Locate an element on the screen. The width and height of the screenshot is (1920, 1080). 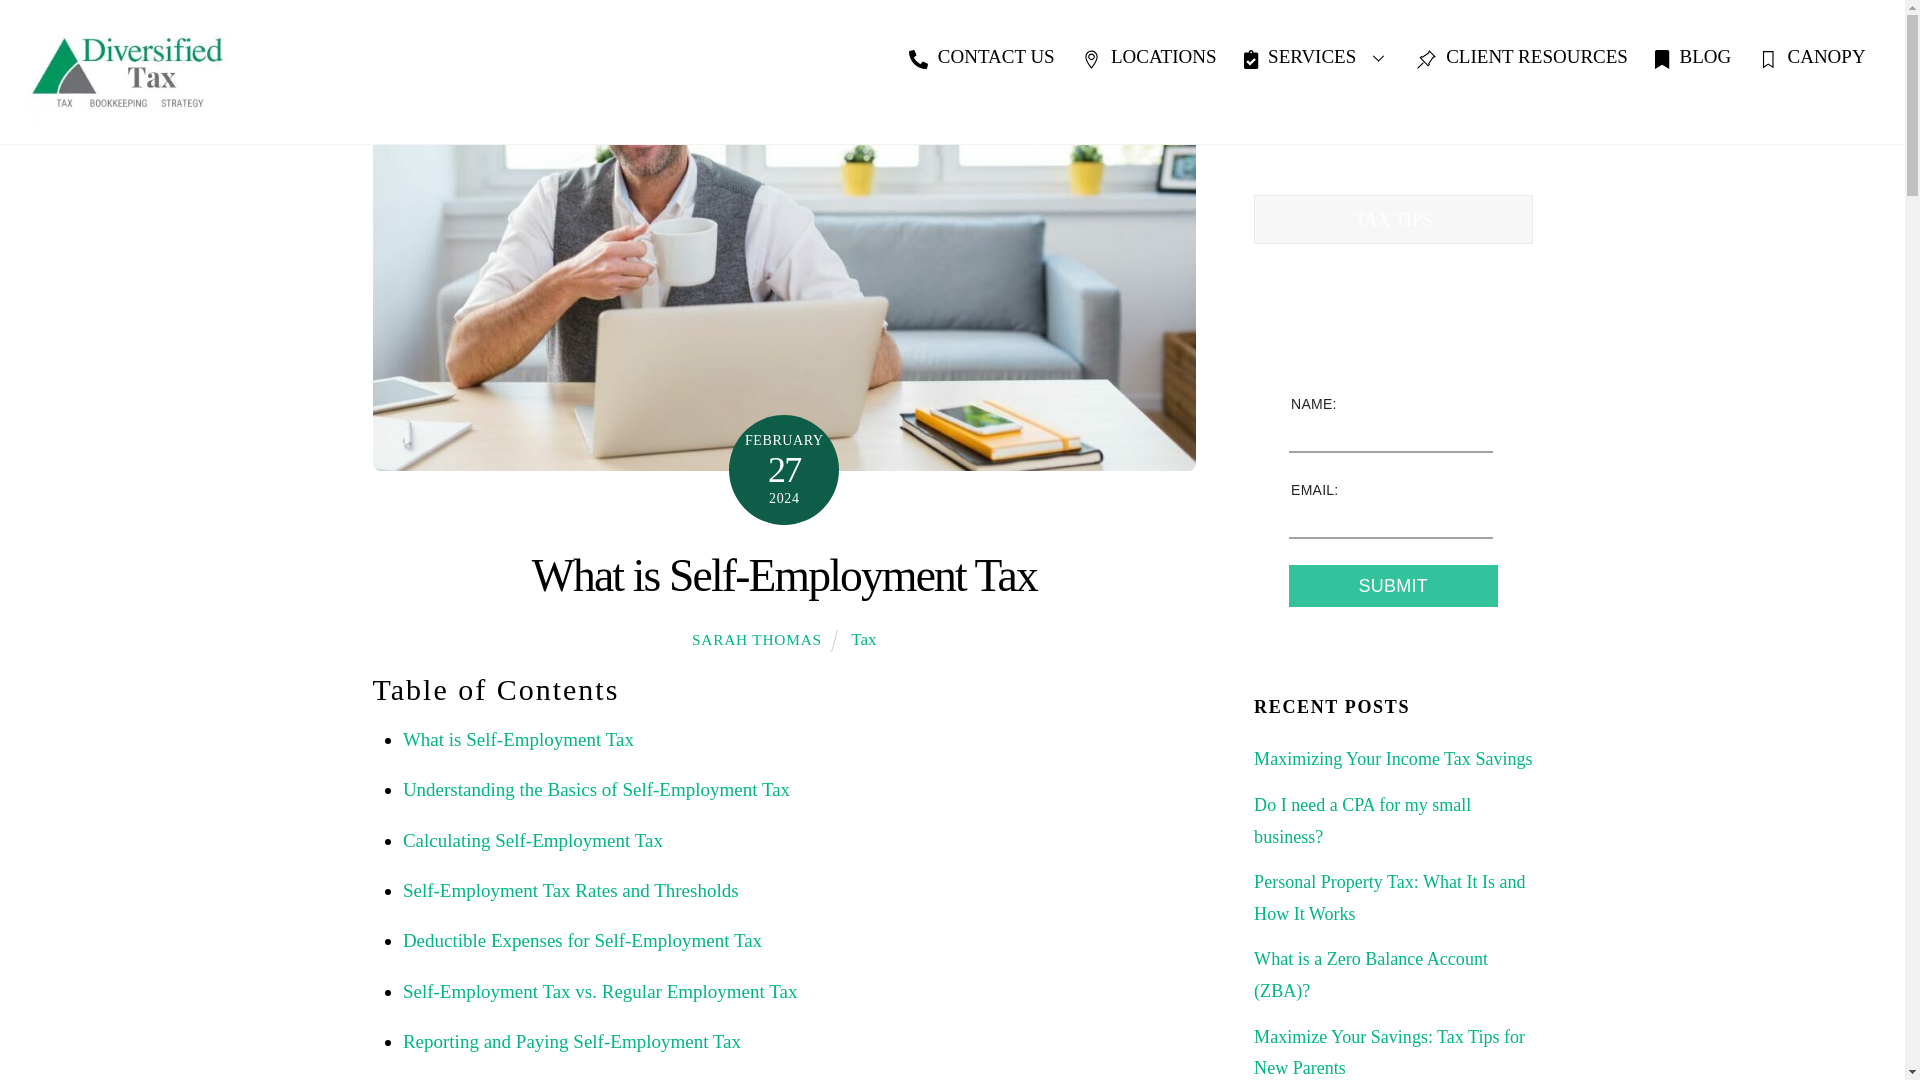
BLOG is located at coordinates (1693, 57).